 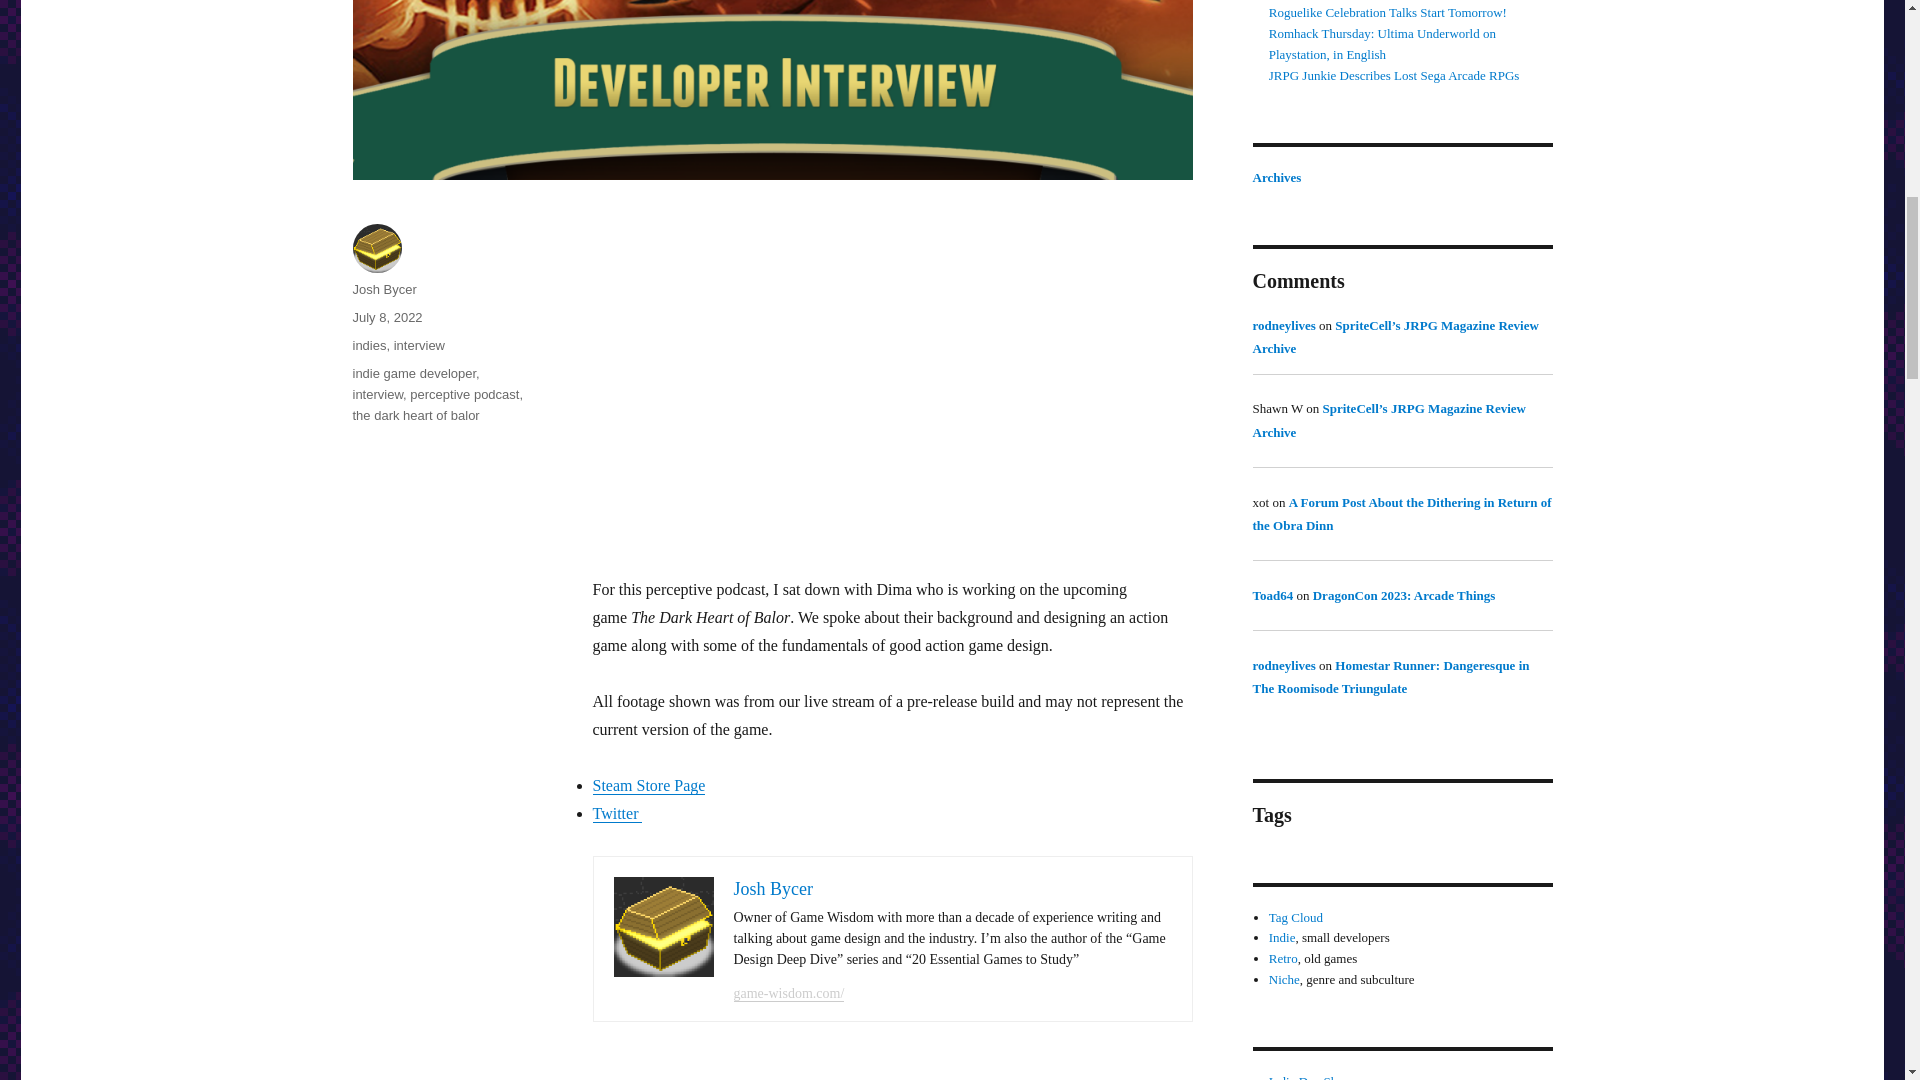 I want to click on Toad64, so click(x=1272, y=594).